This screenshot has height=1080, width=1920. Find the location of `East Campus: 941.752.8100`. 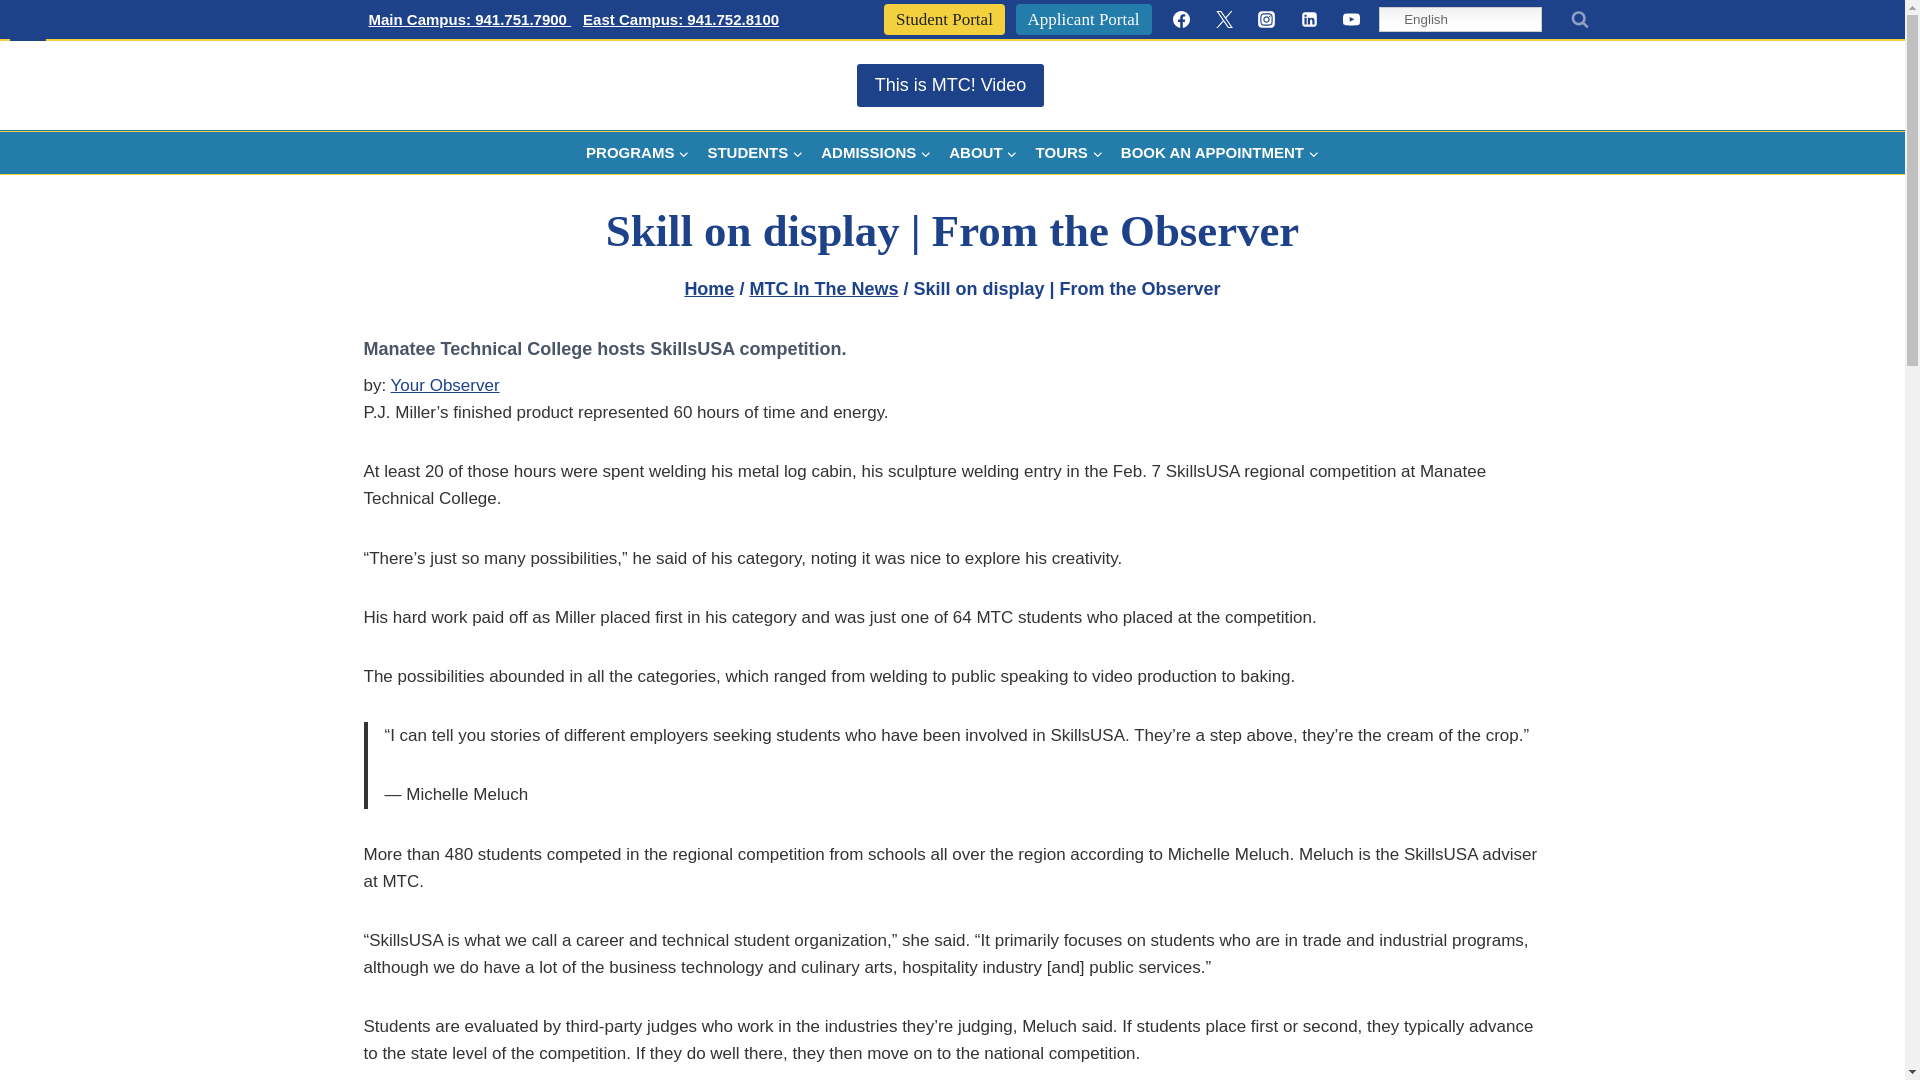

East Campus: 941.752.8100 is located at coordinates (681, 20).